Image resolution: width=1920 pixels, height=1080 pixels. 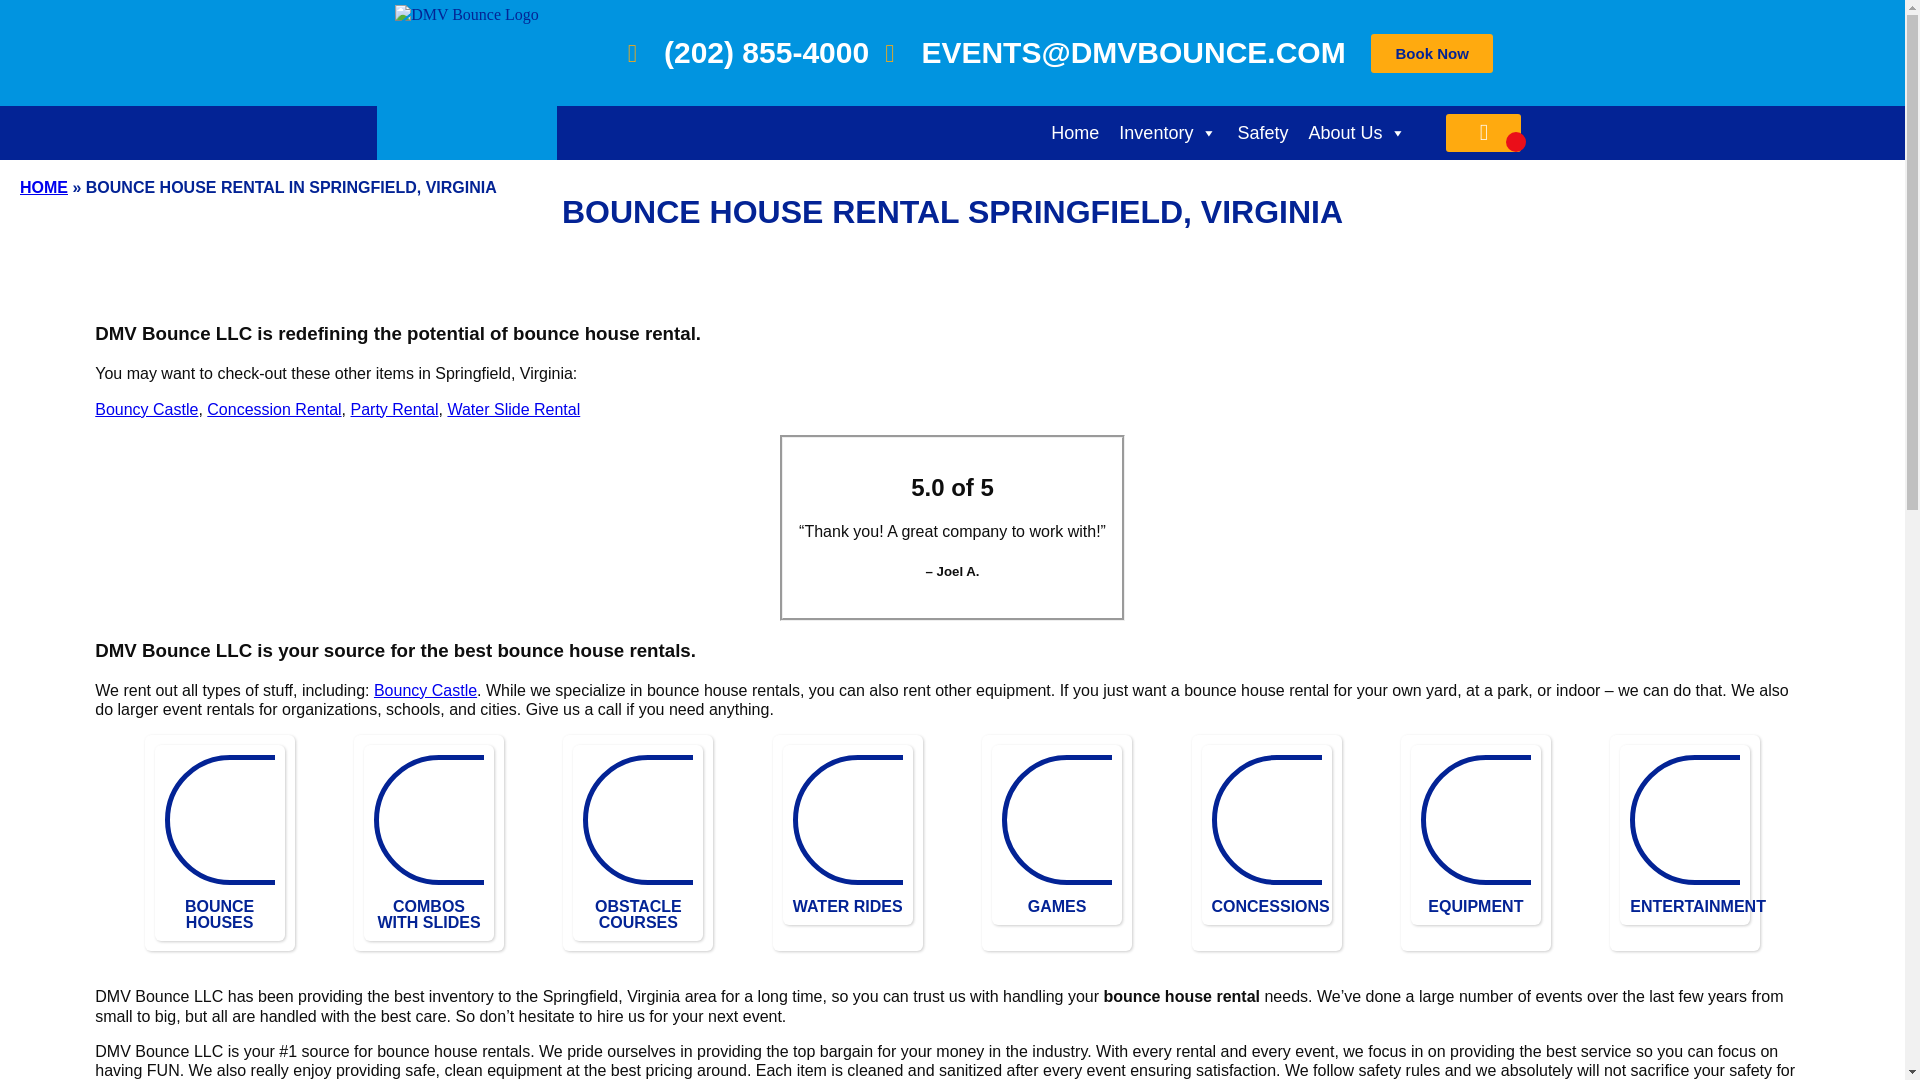 I want to click on Obstacle Courses, so click(x=728, y=819).